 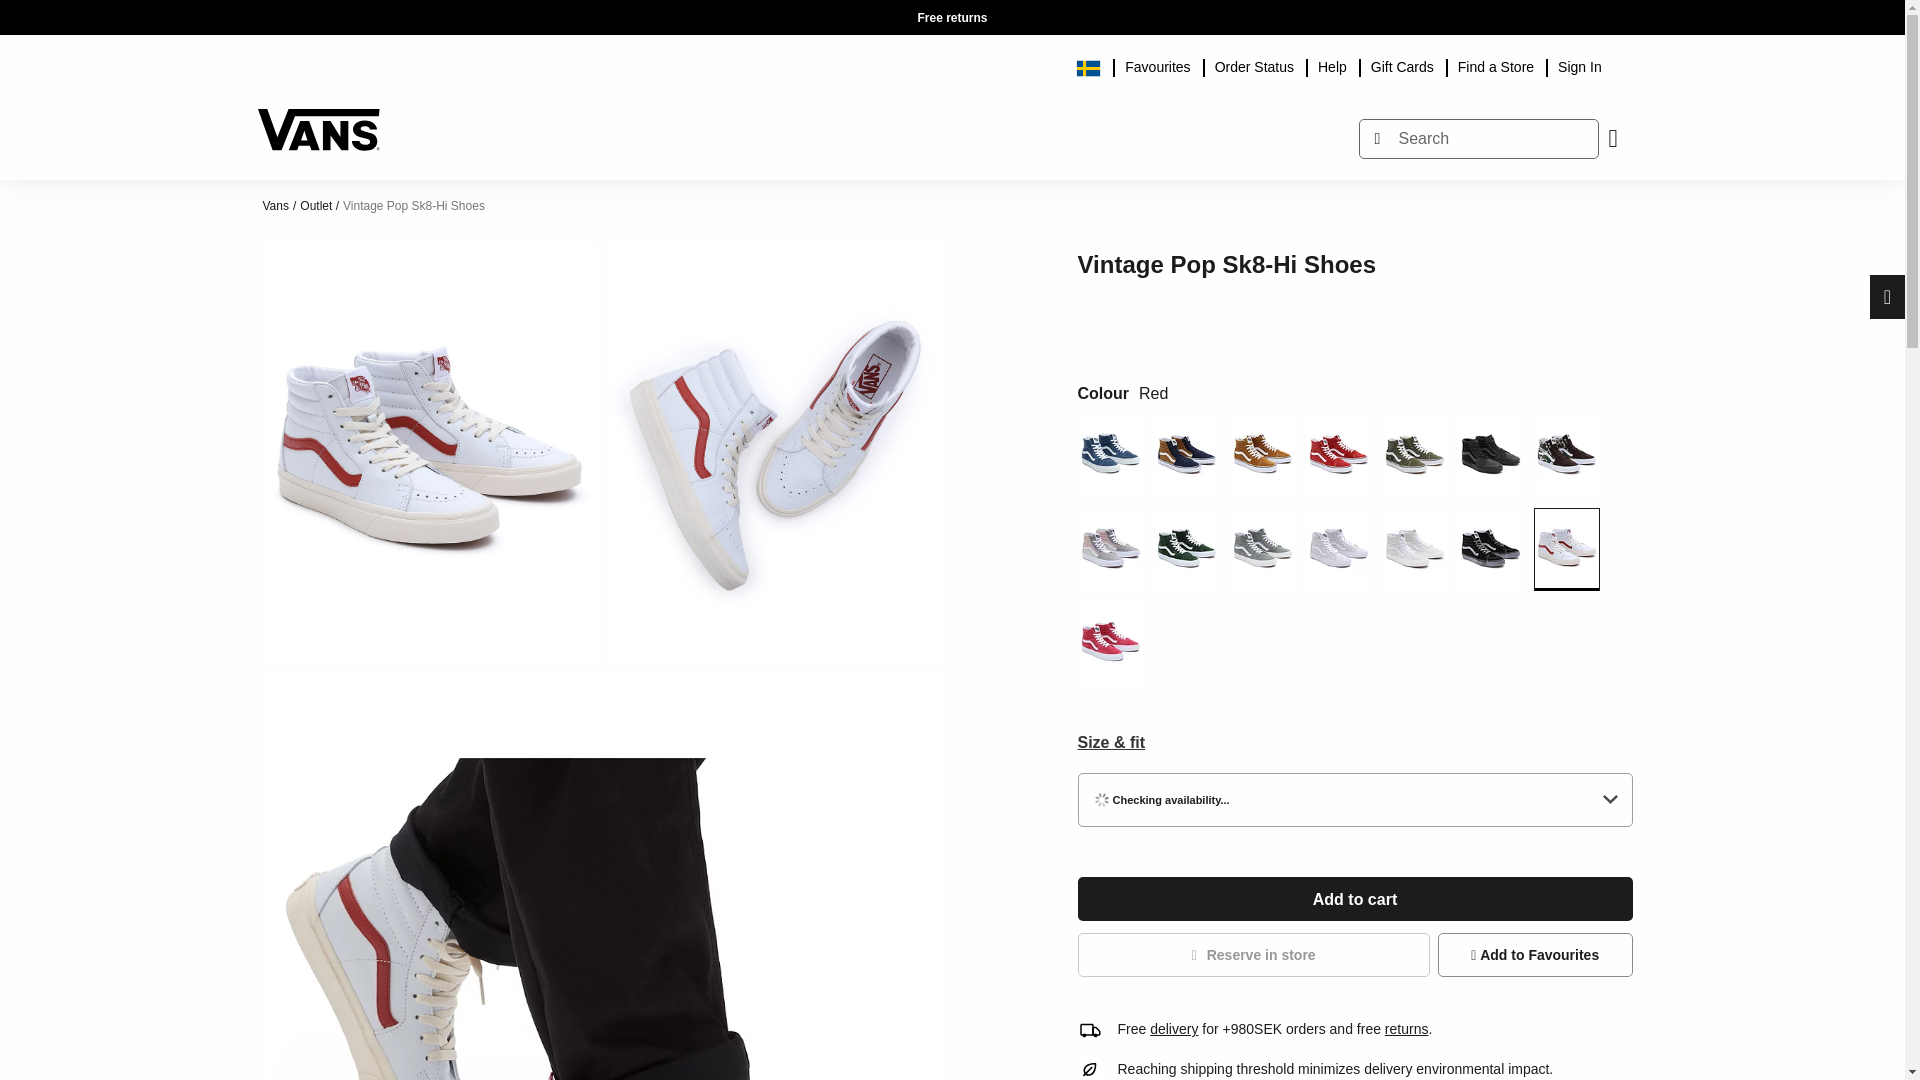 I want to click on Vans, so click(x=318, y=120).